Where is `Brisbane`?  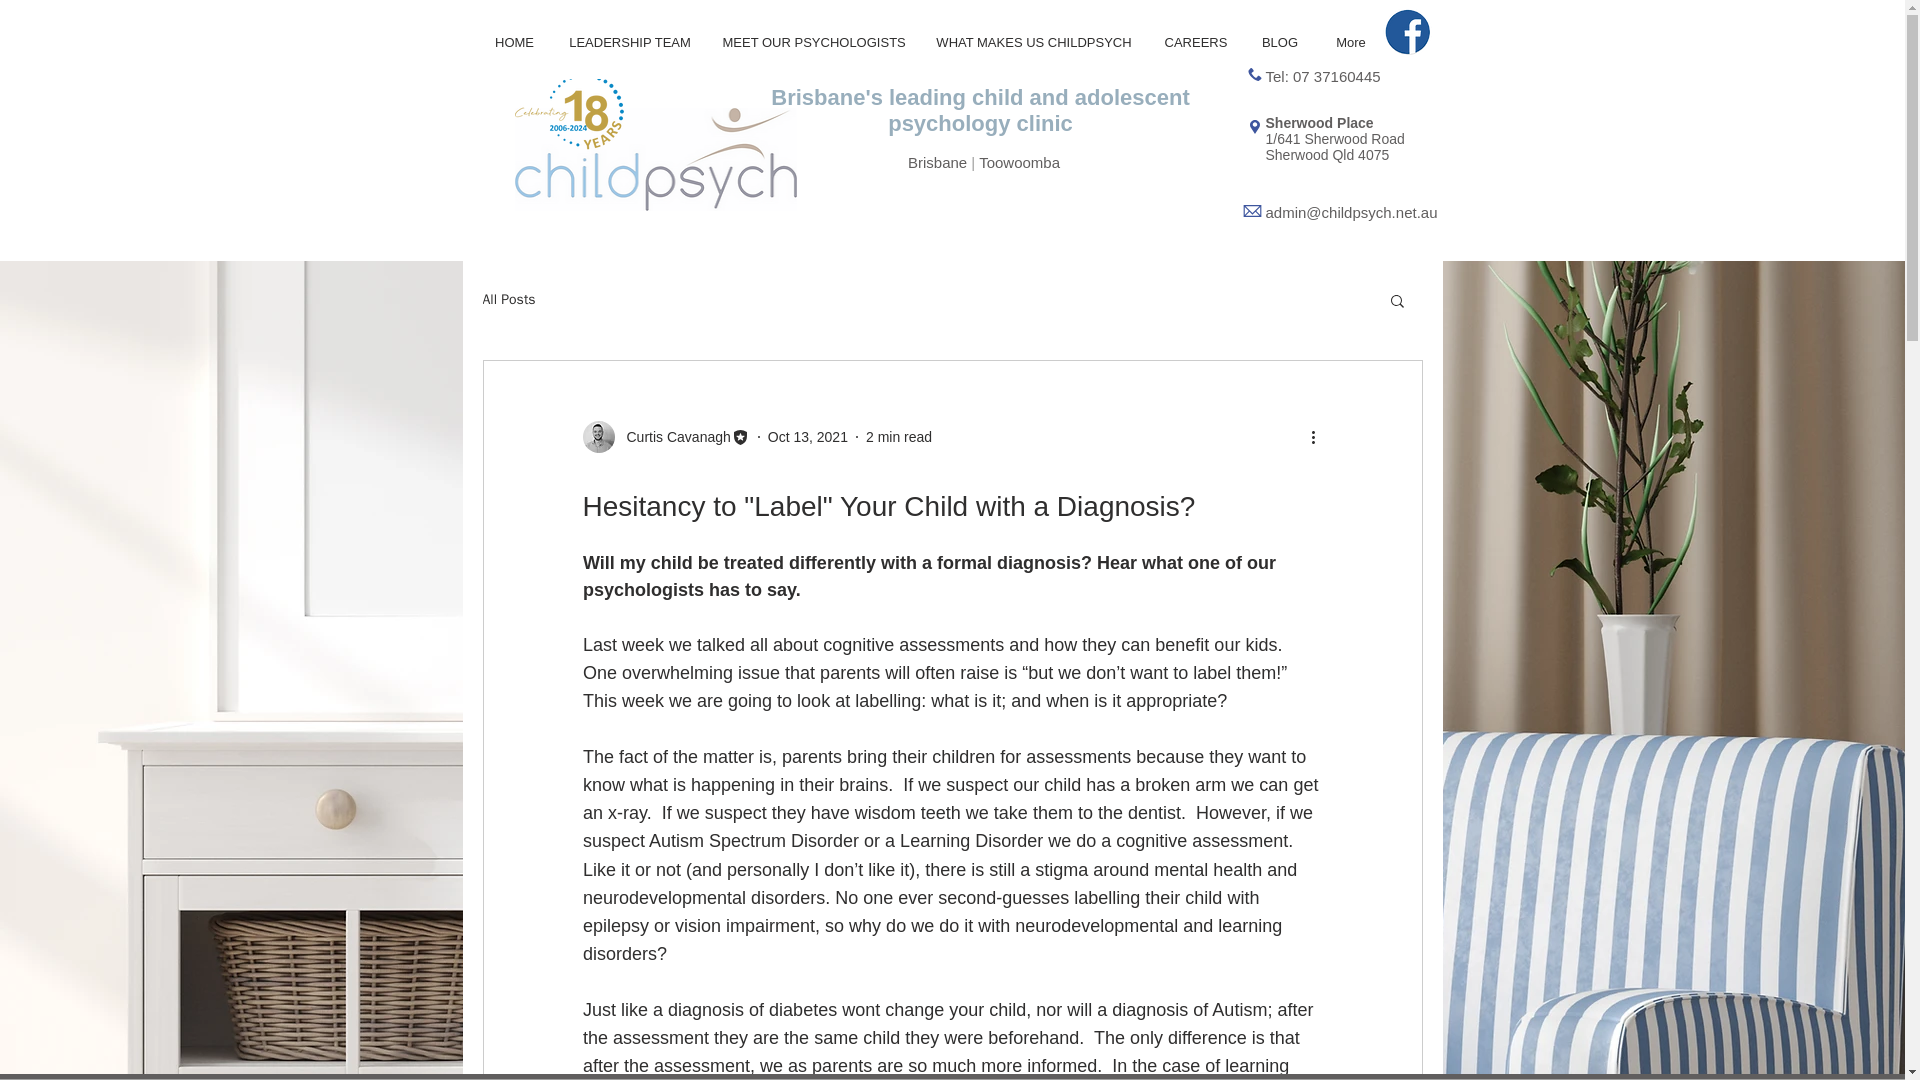
Brisbane is located at coordinates (940, 162).